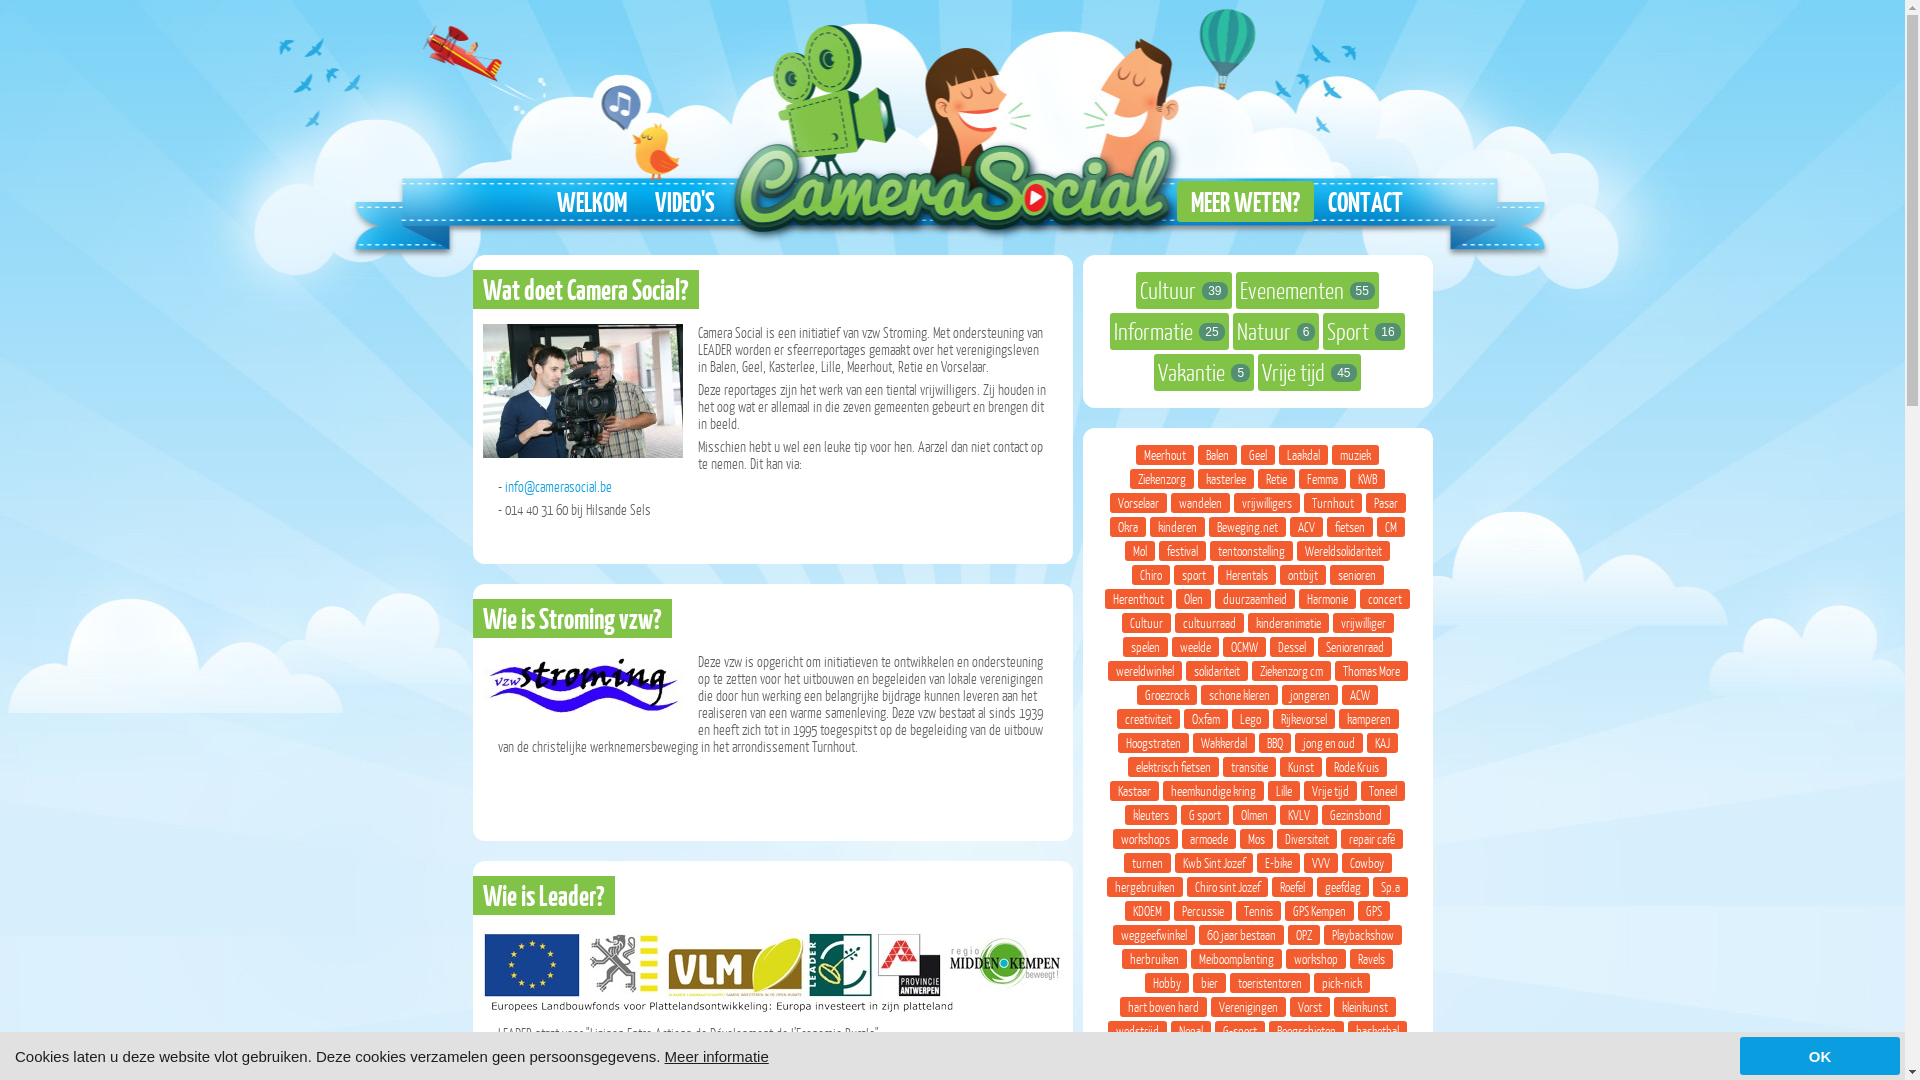 The width and height of the screenshot is (1920, 1080). What do you see at coordinates (1167, 983) in the screenshot?
I see `Hobby` at bounding box center [1167, 983].